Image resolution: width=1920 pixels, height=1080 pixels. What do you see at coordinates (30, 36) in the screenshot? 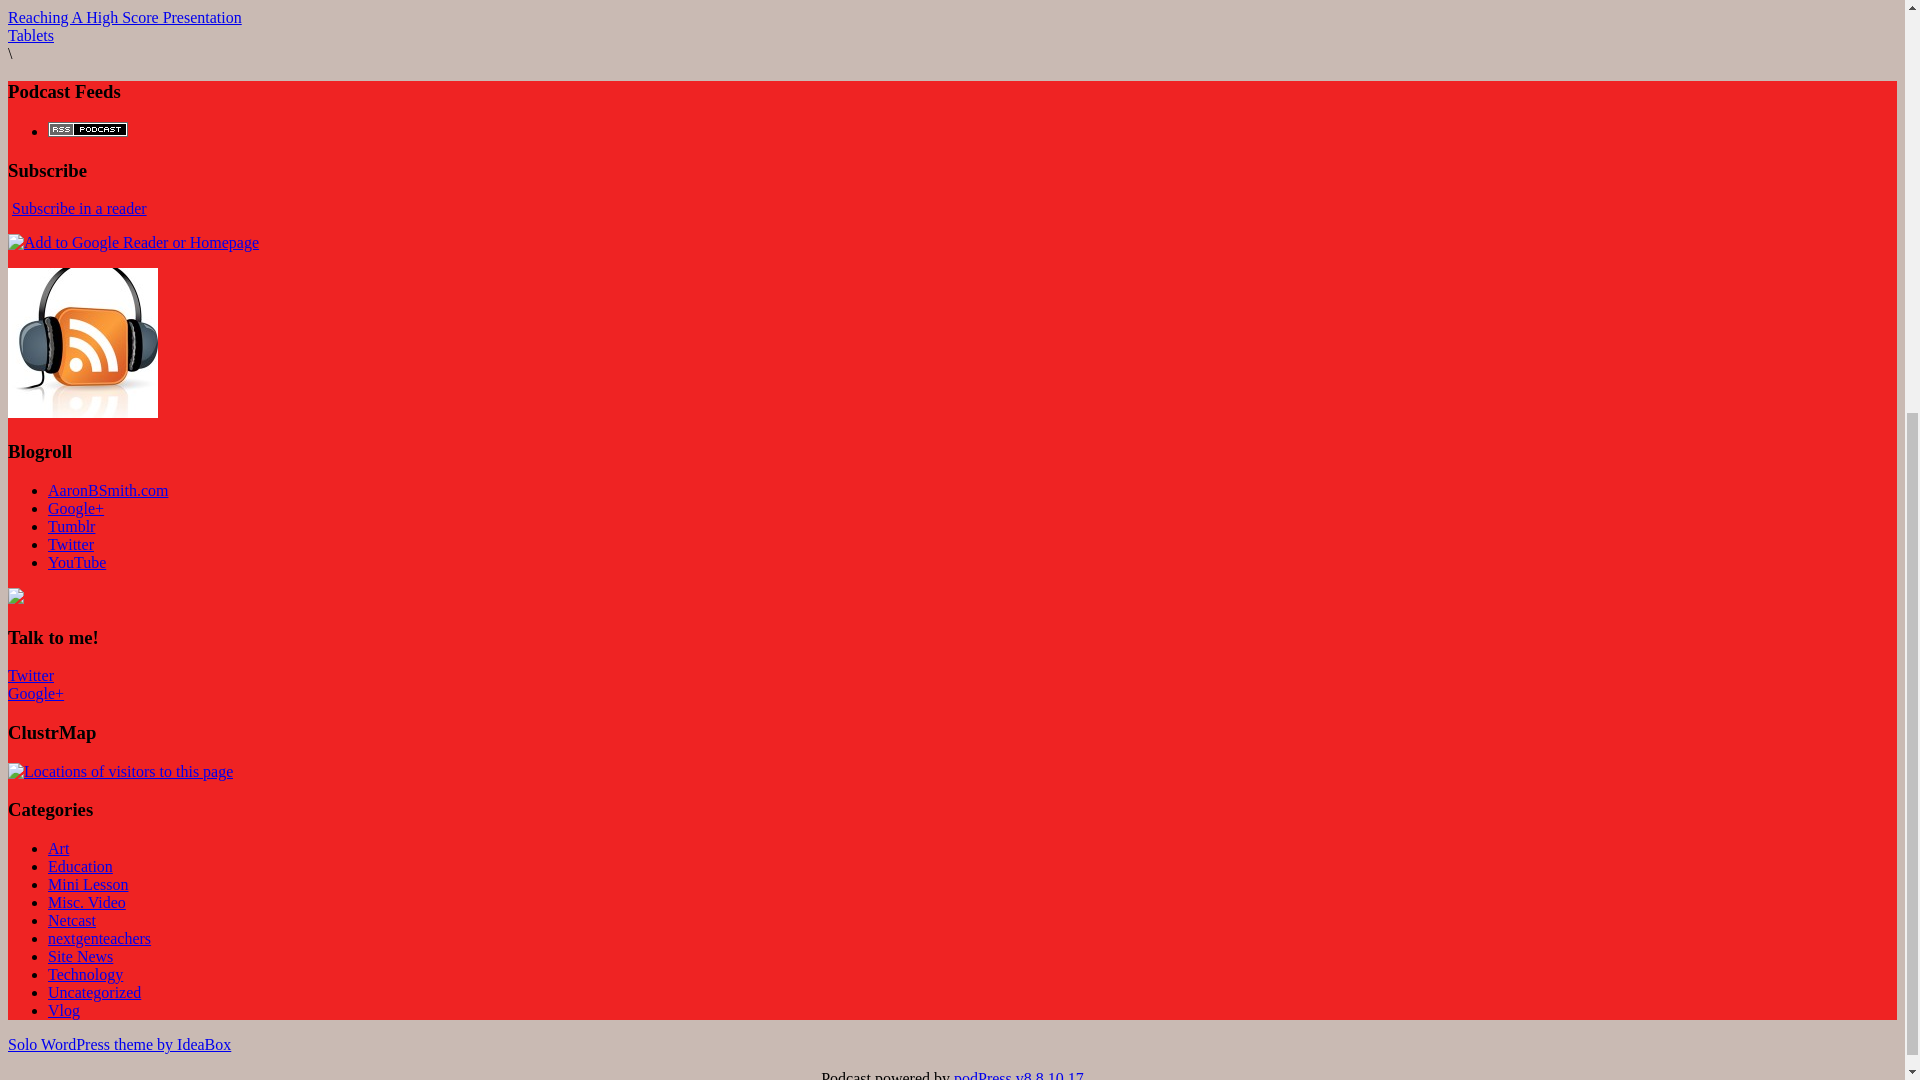
I see `Tablets` at bounding box center [30, 36].